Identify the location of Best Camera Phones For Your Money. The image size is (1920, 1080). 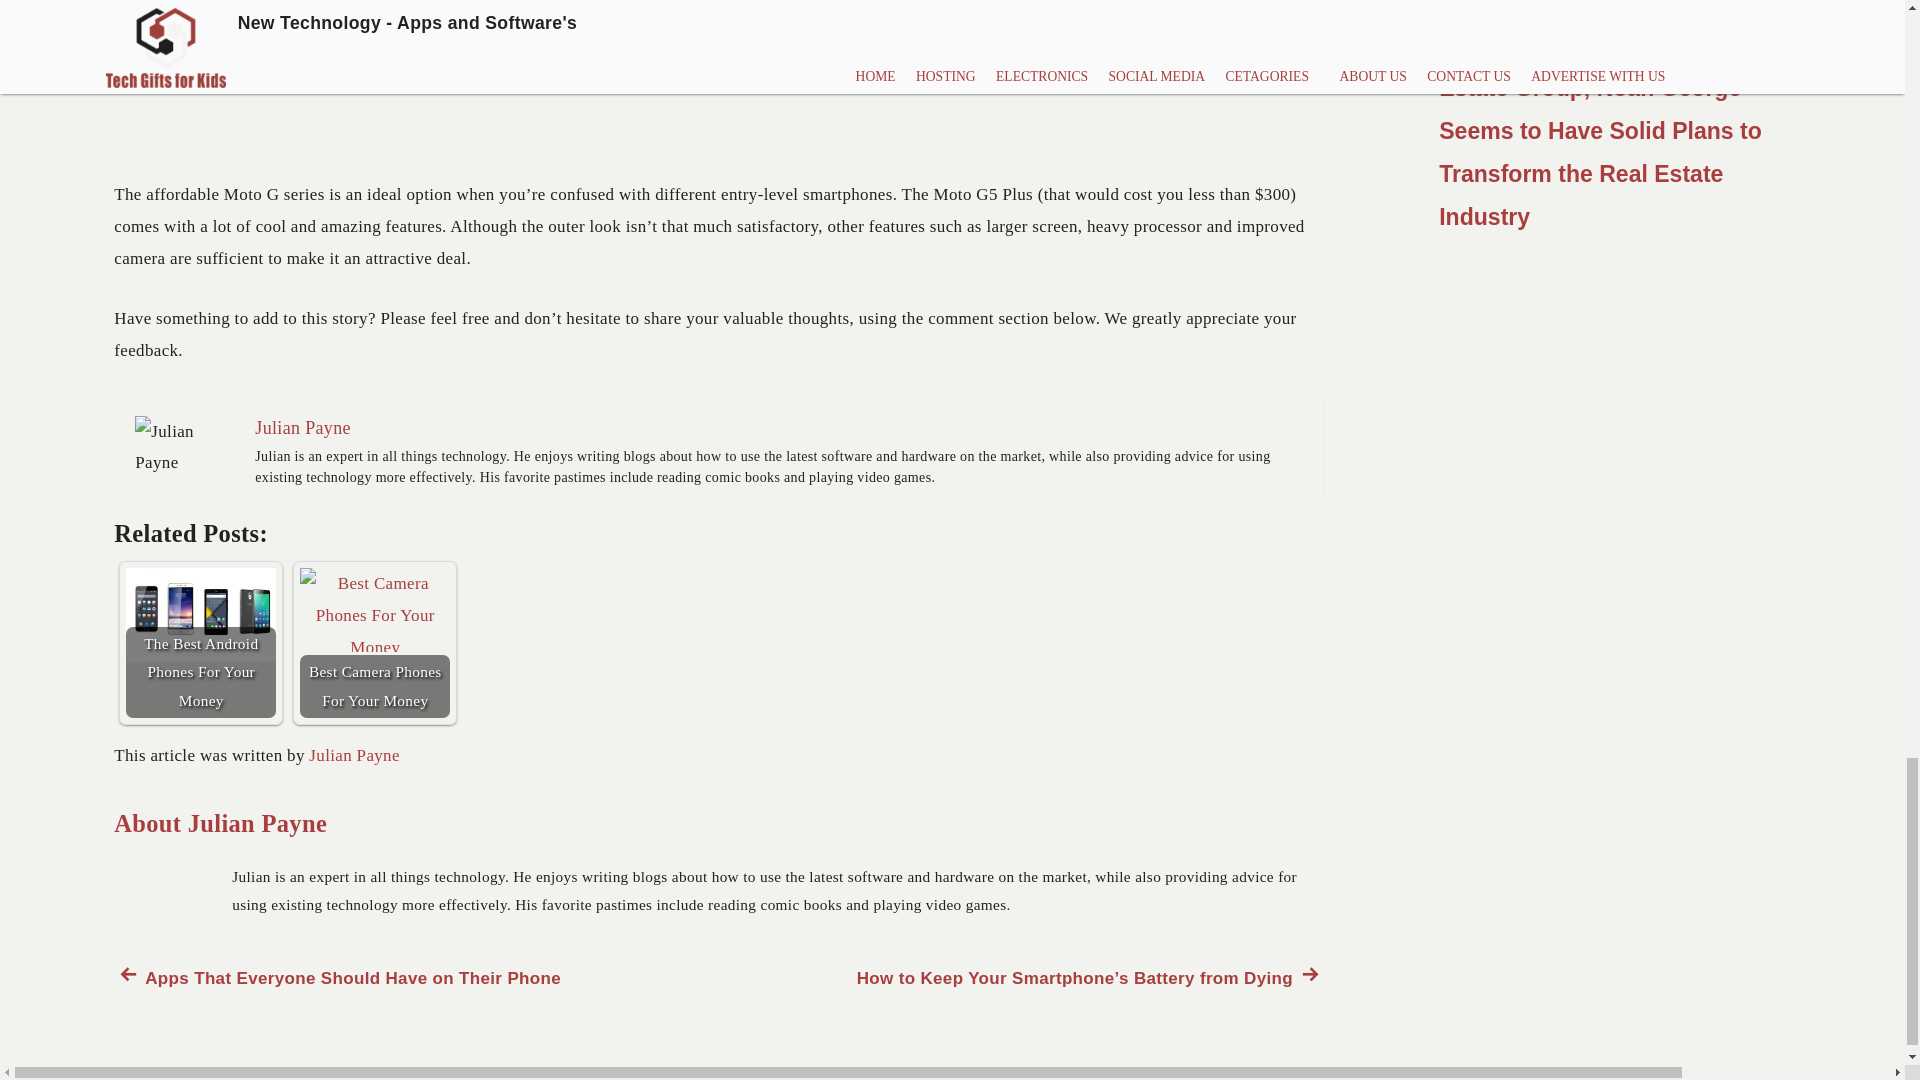
(336, 978).